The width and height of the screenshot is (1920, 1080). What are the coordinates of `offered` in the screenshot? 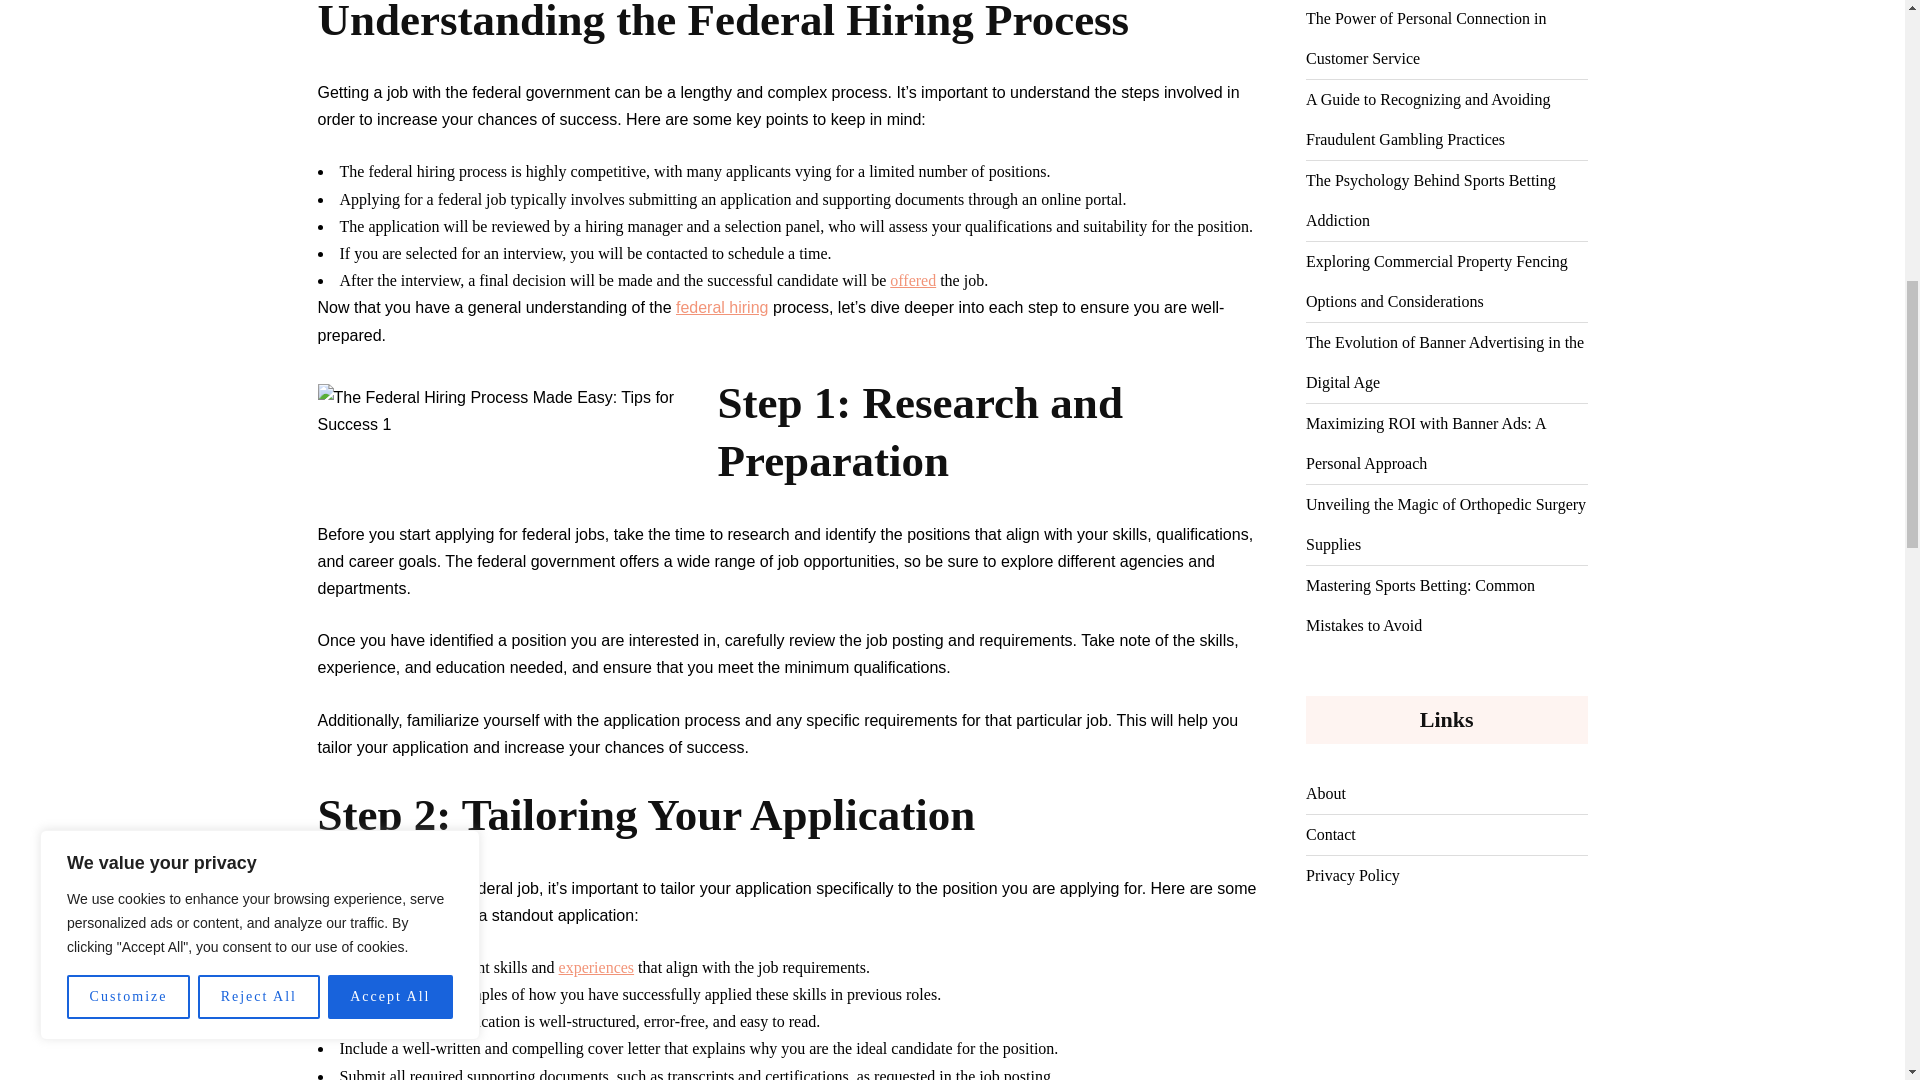 It's located at (913, 280).